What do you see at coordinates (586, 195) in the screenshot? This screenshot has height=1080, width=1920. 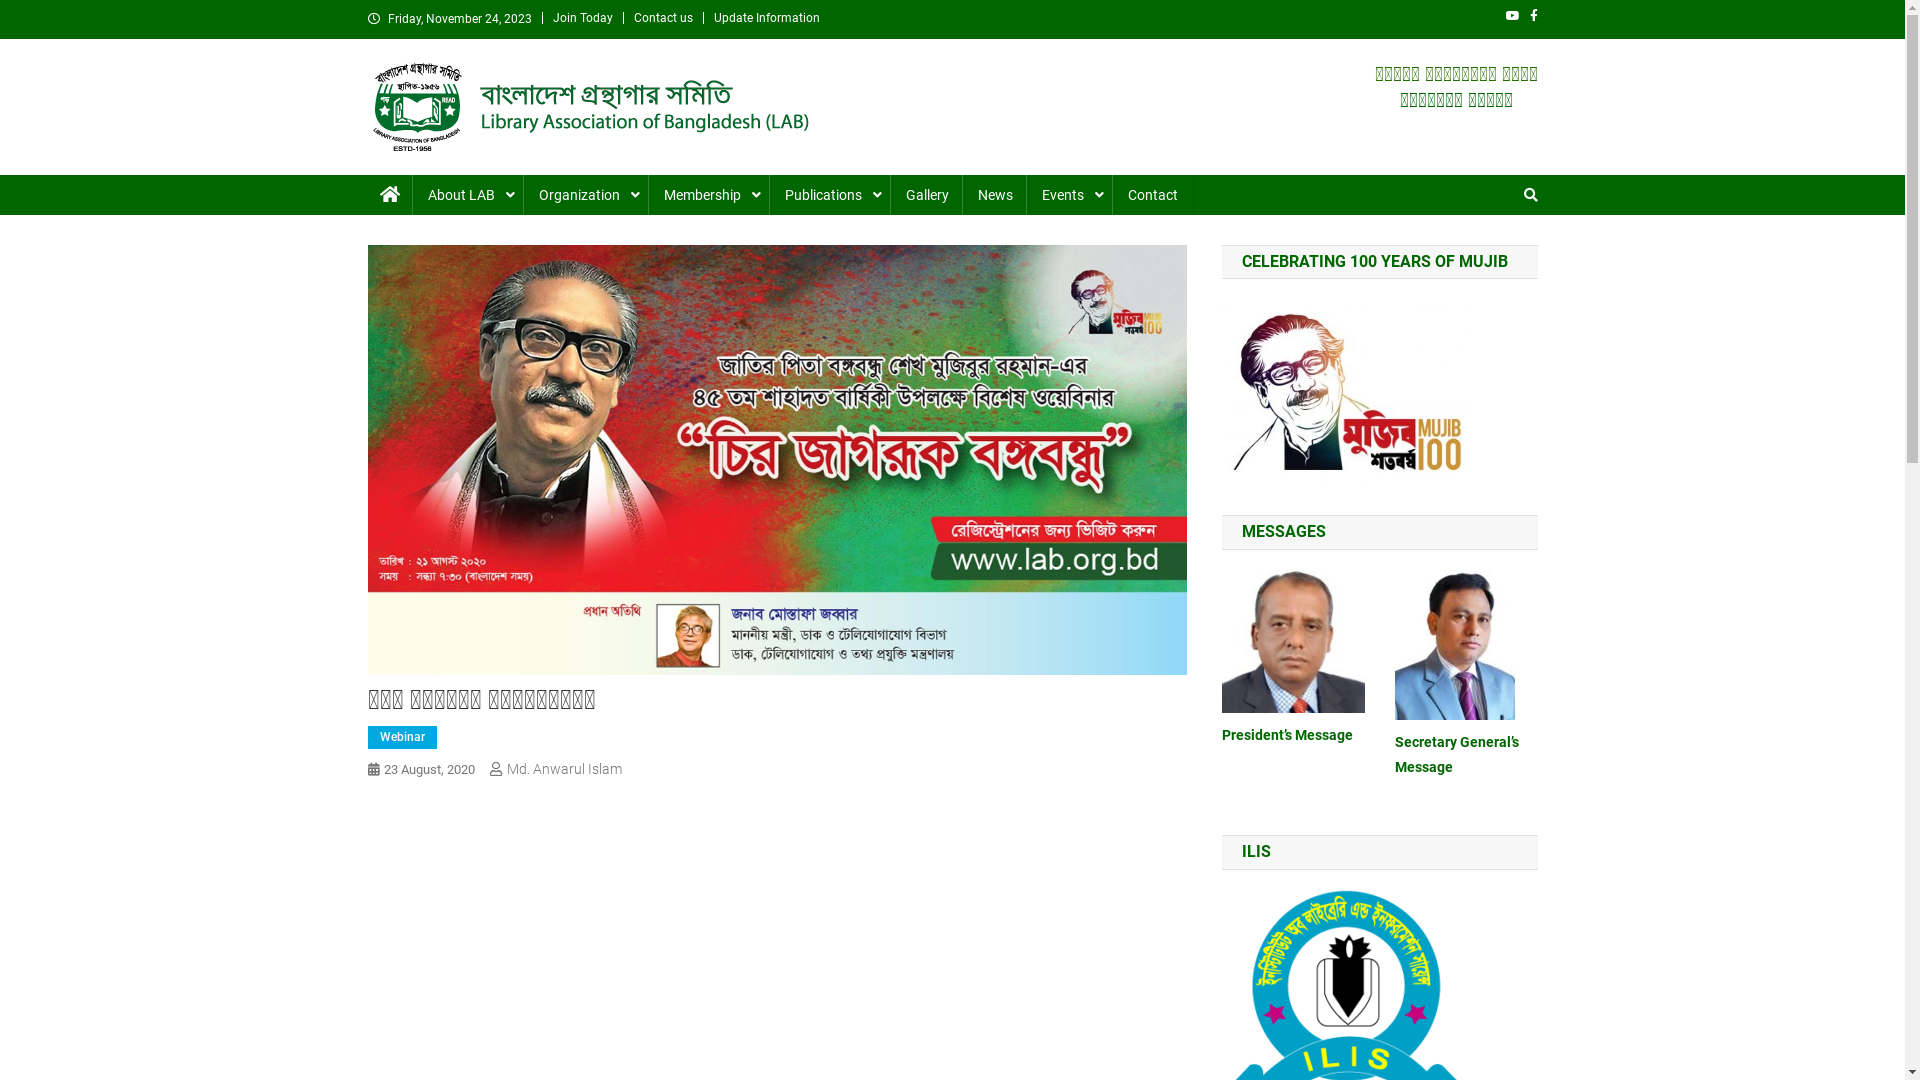 I see `Organization` at bounding box center [586, 195].